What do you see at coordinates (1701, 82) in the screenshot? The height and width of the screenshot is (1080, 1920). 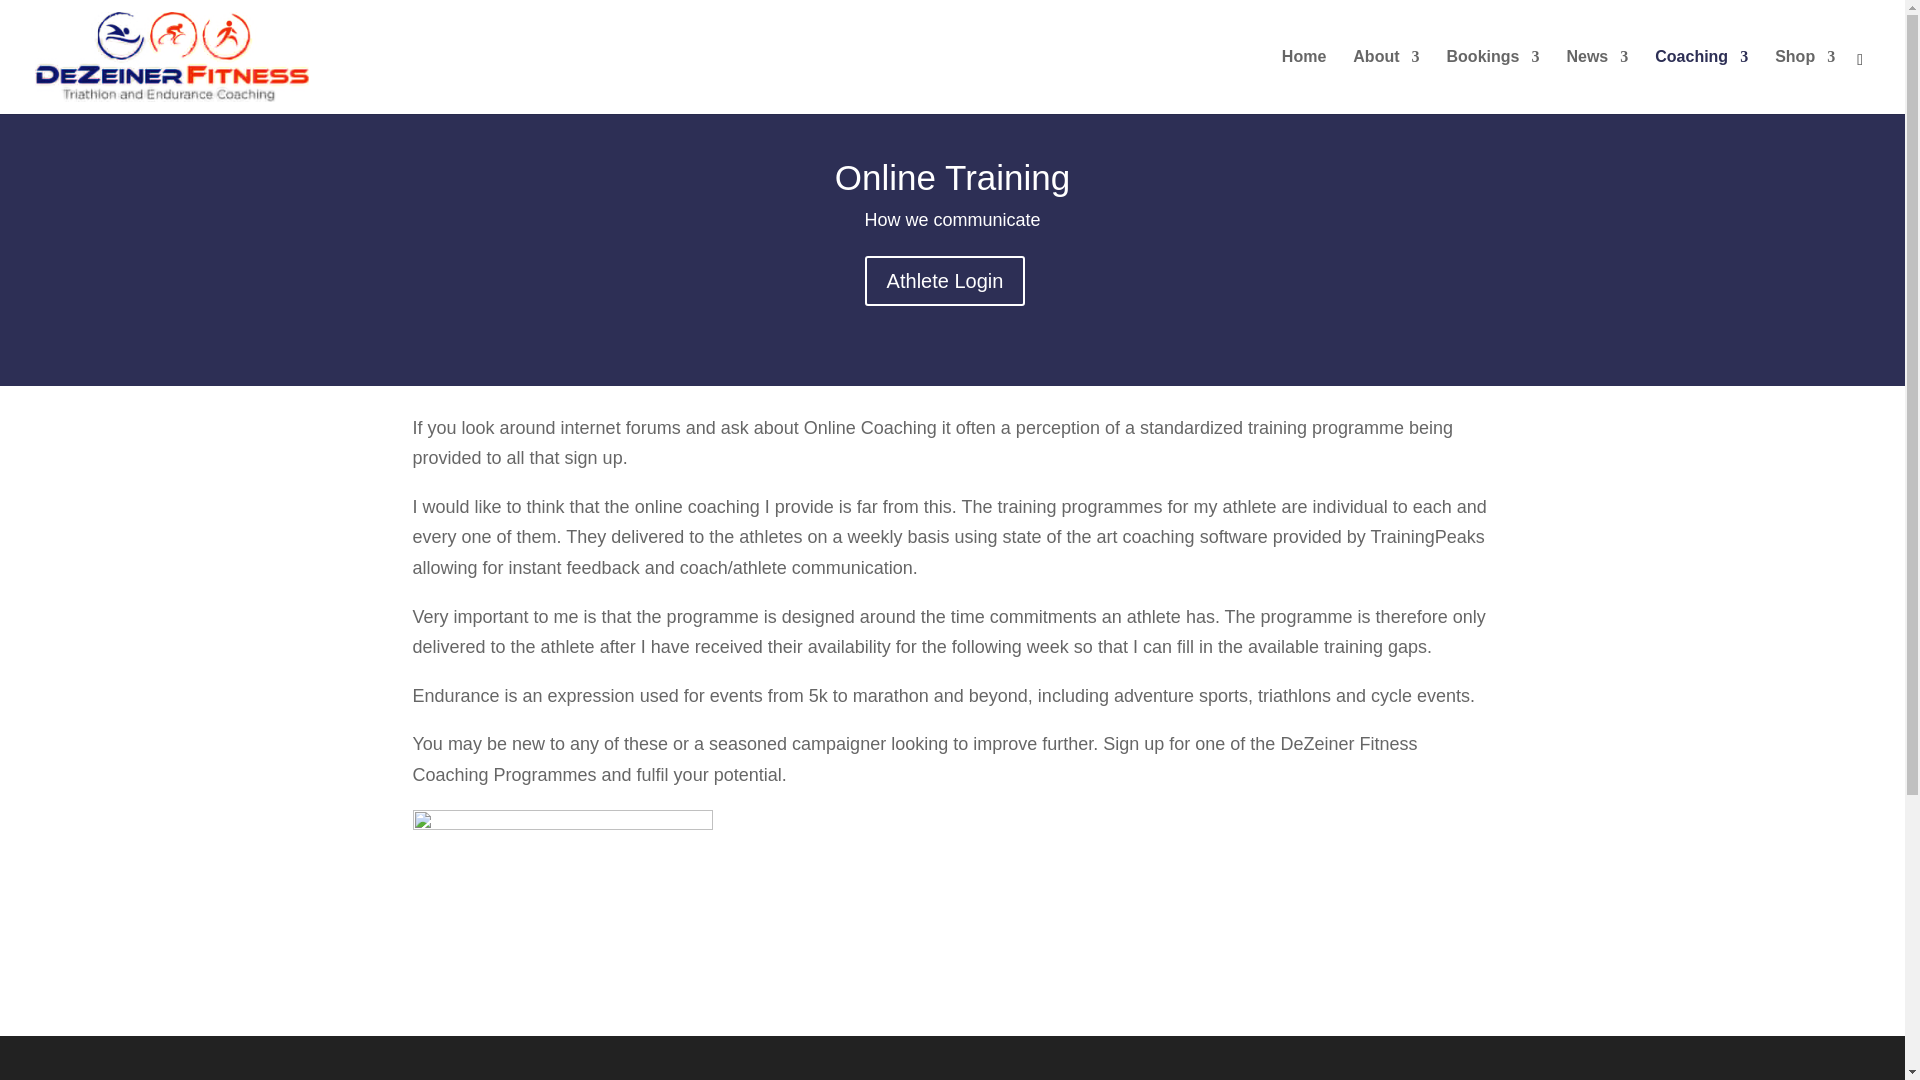 I see `Coaching` at bounding box center [1701, 82].